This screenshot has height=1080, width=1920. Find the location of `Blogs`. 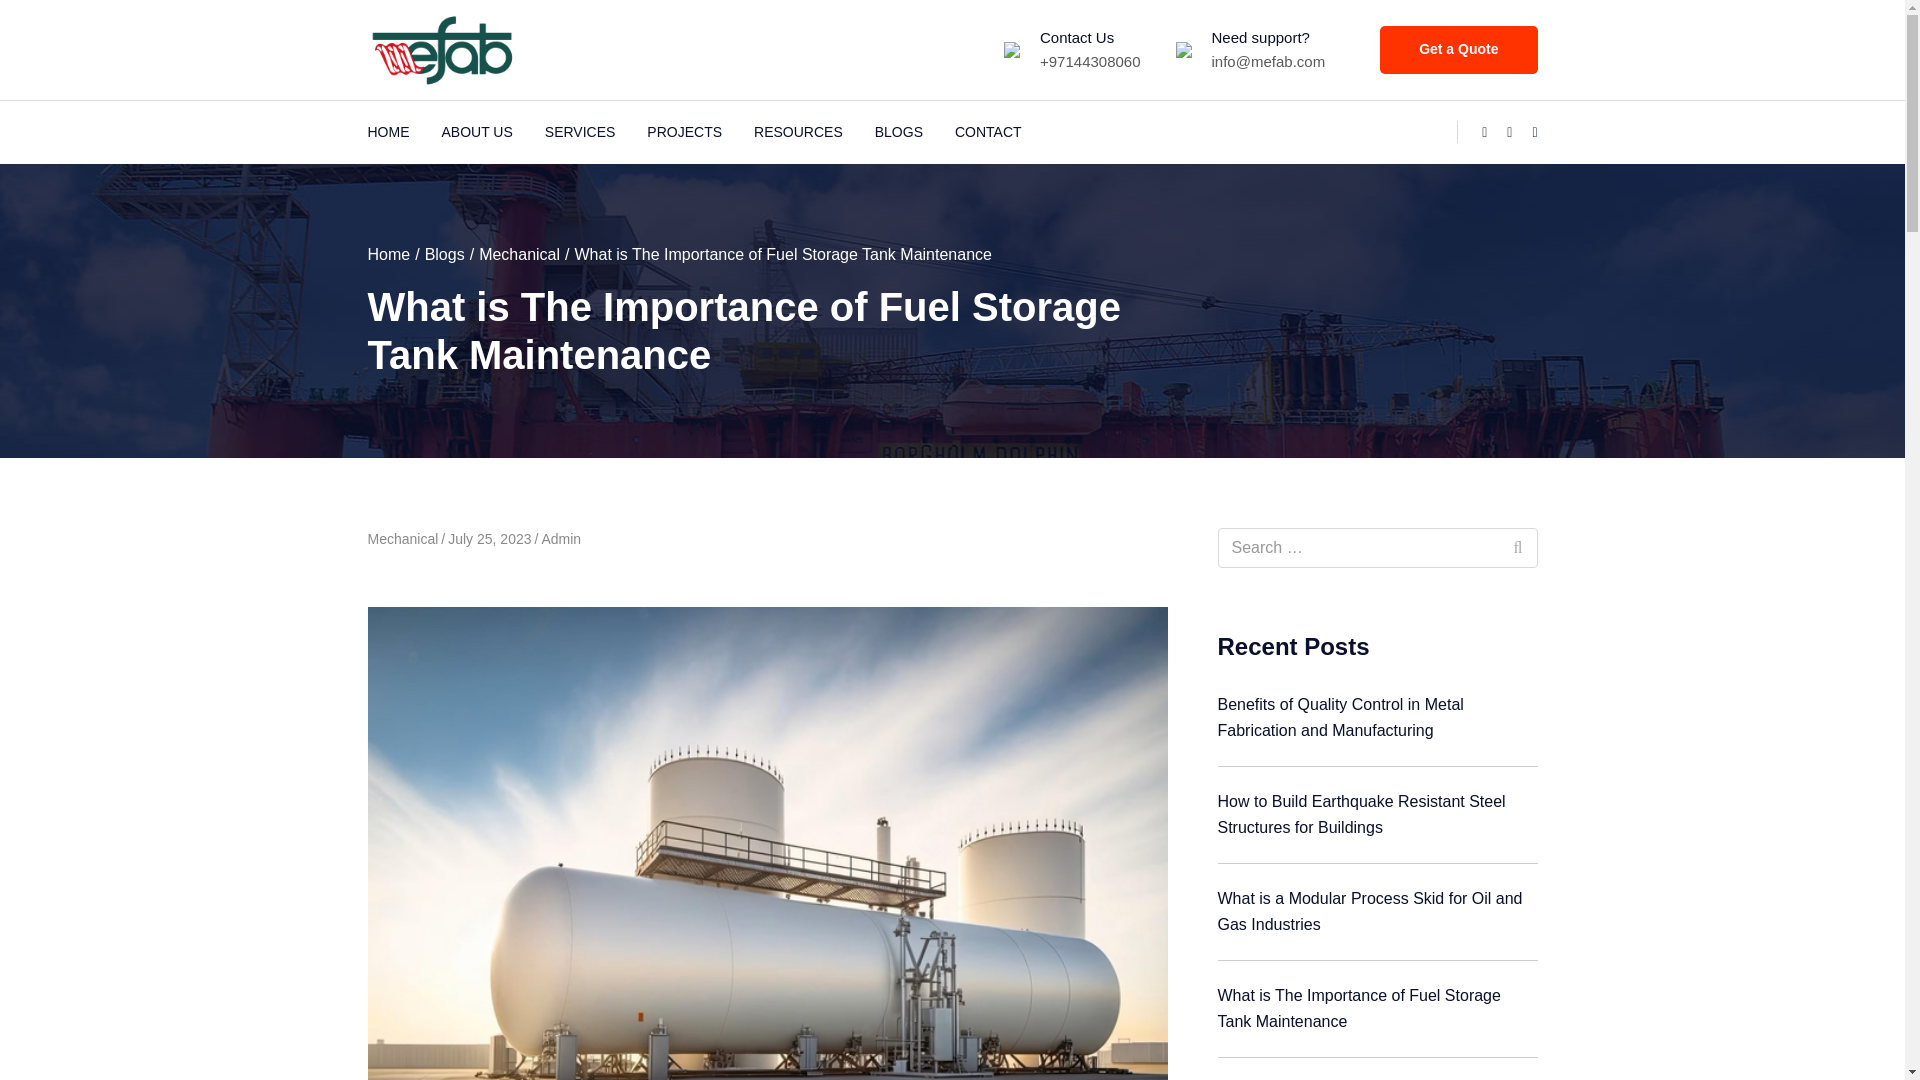

Blogs is located at coordinates (444, 254).